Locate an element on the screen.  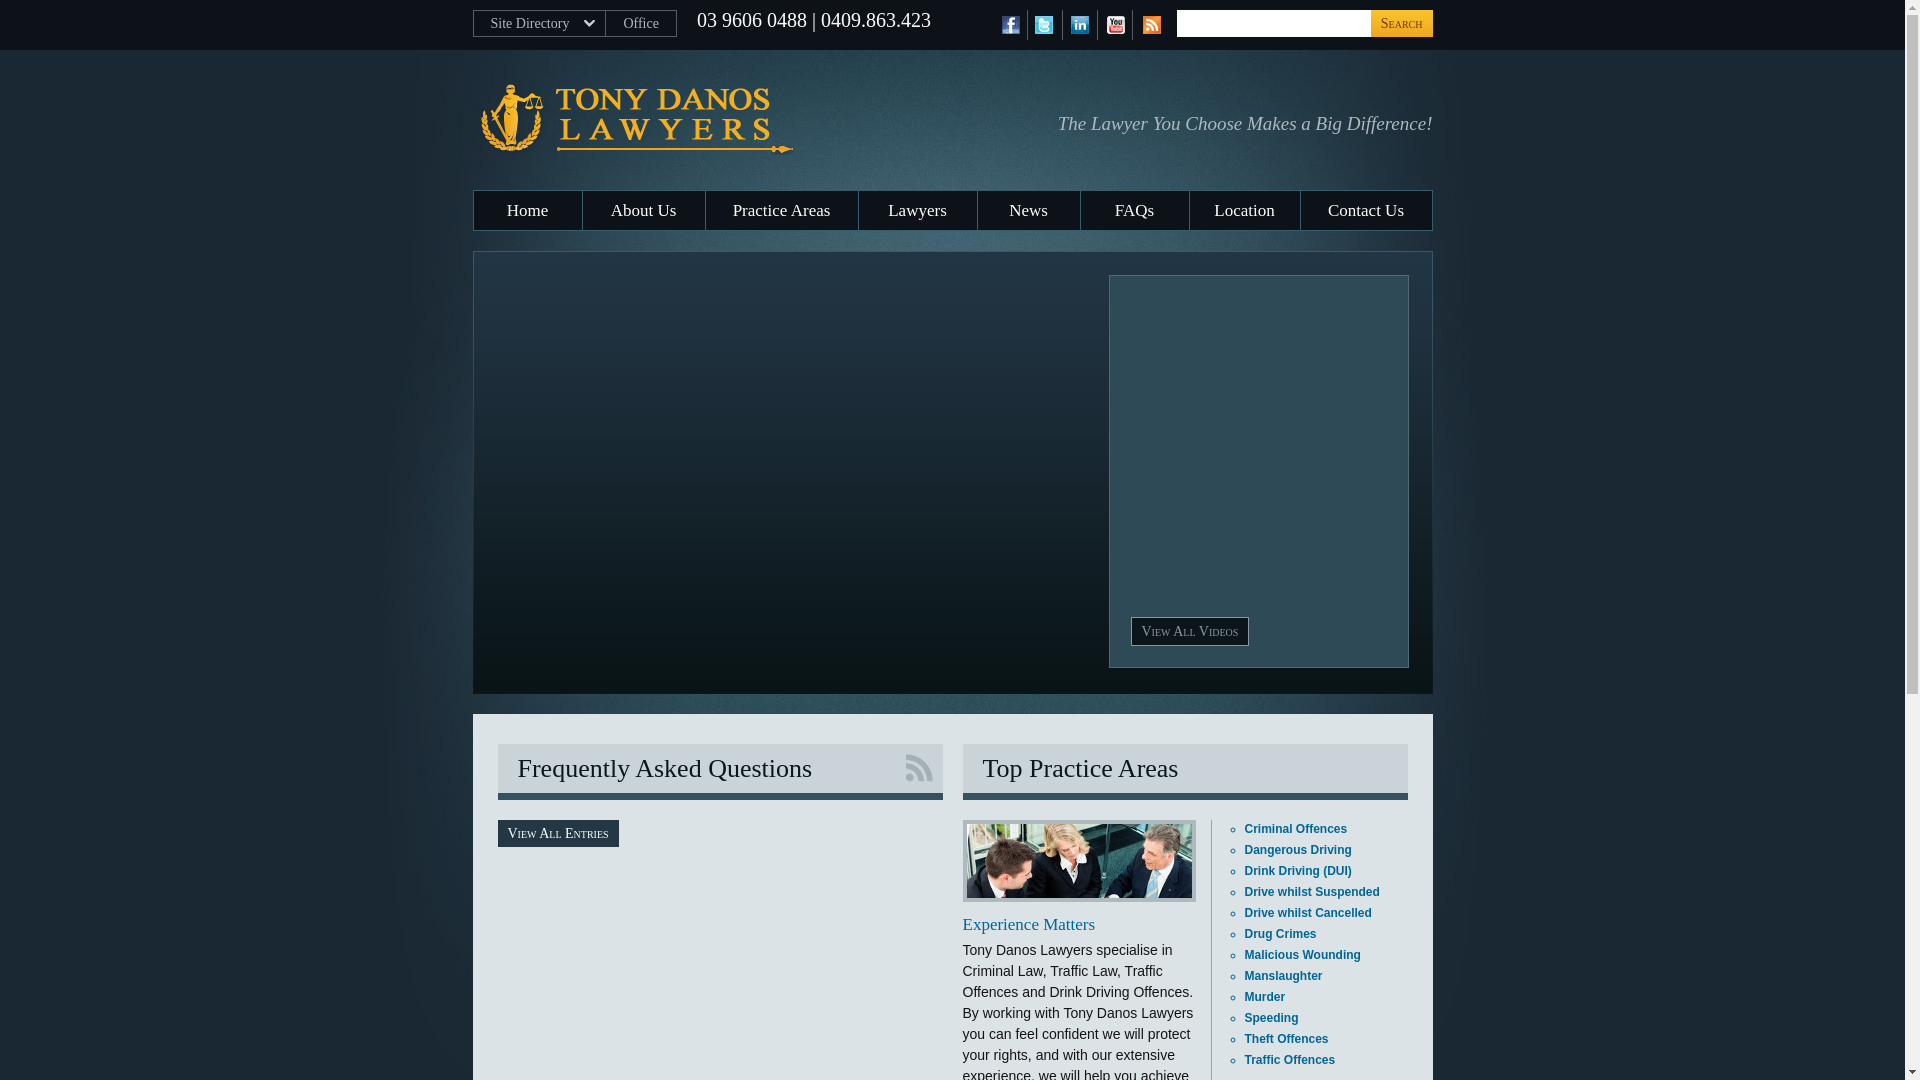
Manslaughter is located at coordinates (1283, 976).